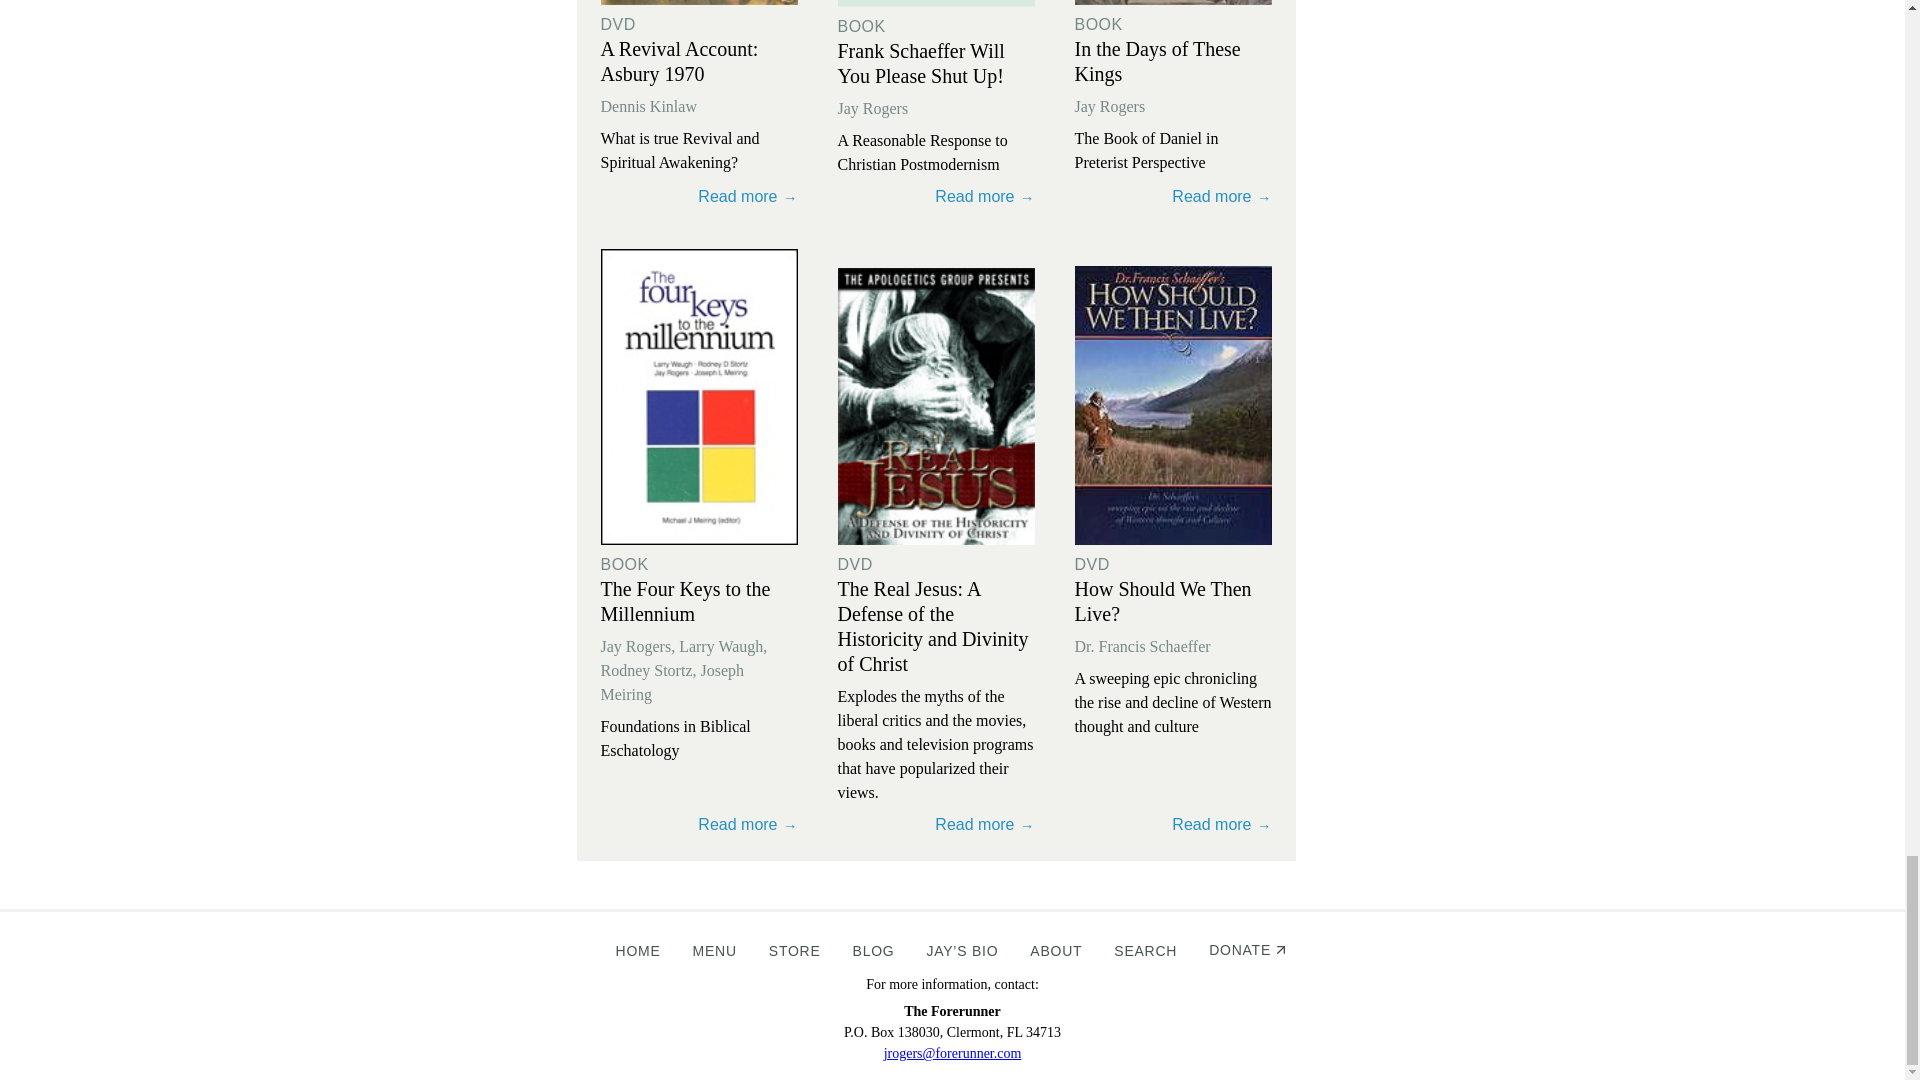 The width and height of the screenshot is (1920, 1080). What do you see at coordinates (920, 63) in the screenshot?
I see `Frank Schaeffer Will You Please Shut Up!` at bounding box center [920, 63].